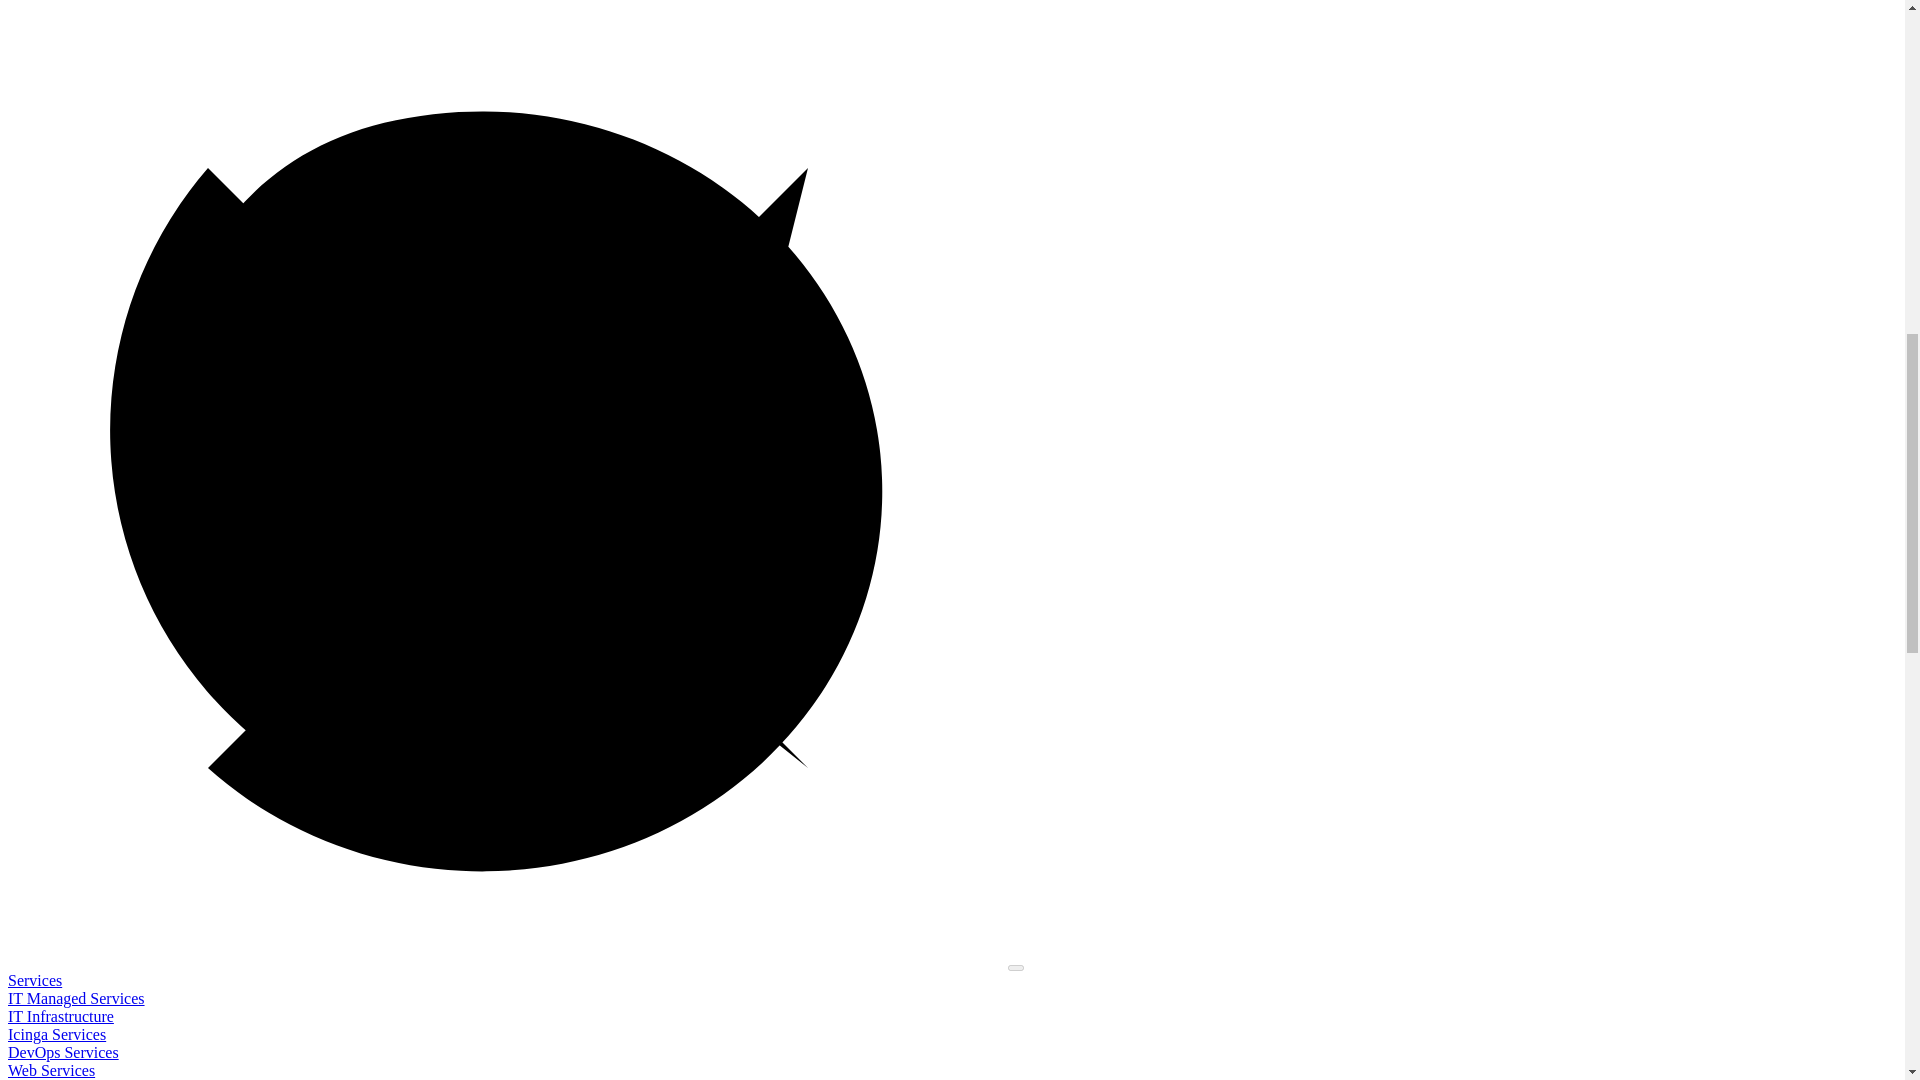 The height and width of the screenshot is (1080, 1920). Describe the element at coordinates (63, 1052) in the screenshot. I see `DevOps Services` at that location.